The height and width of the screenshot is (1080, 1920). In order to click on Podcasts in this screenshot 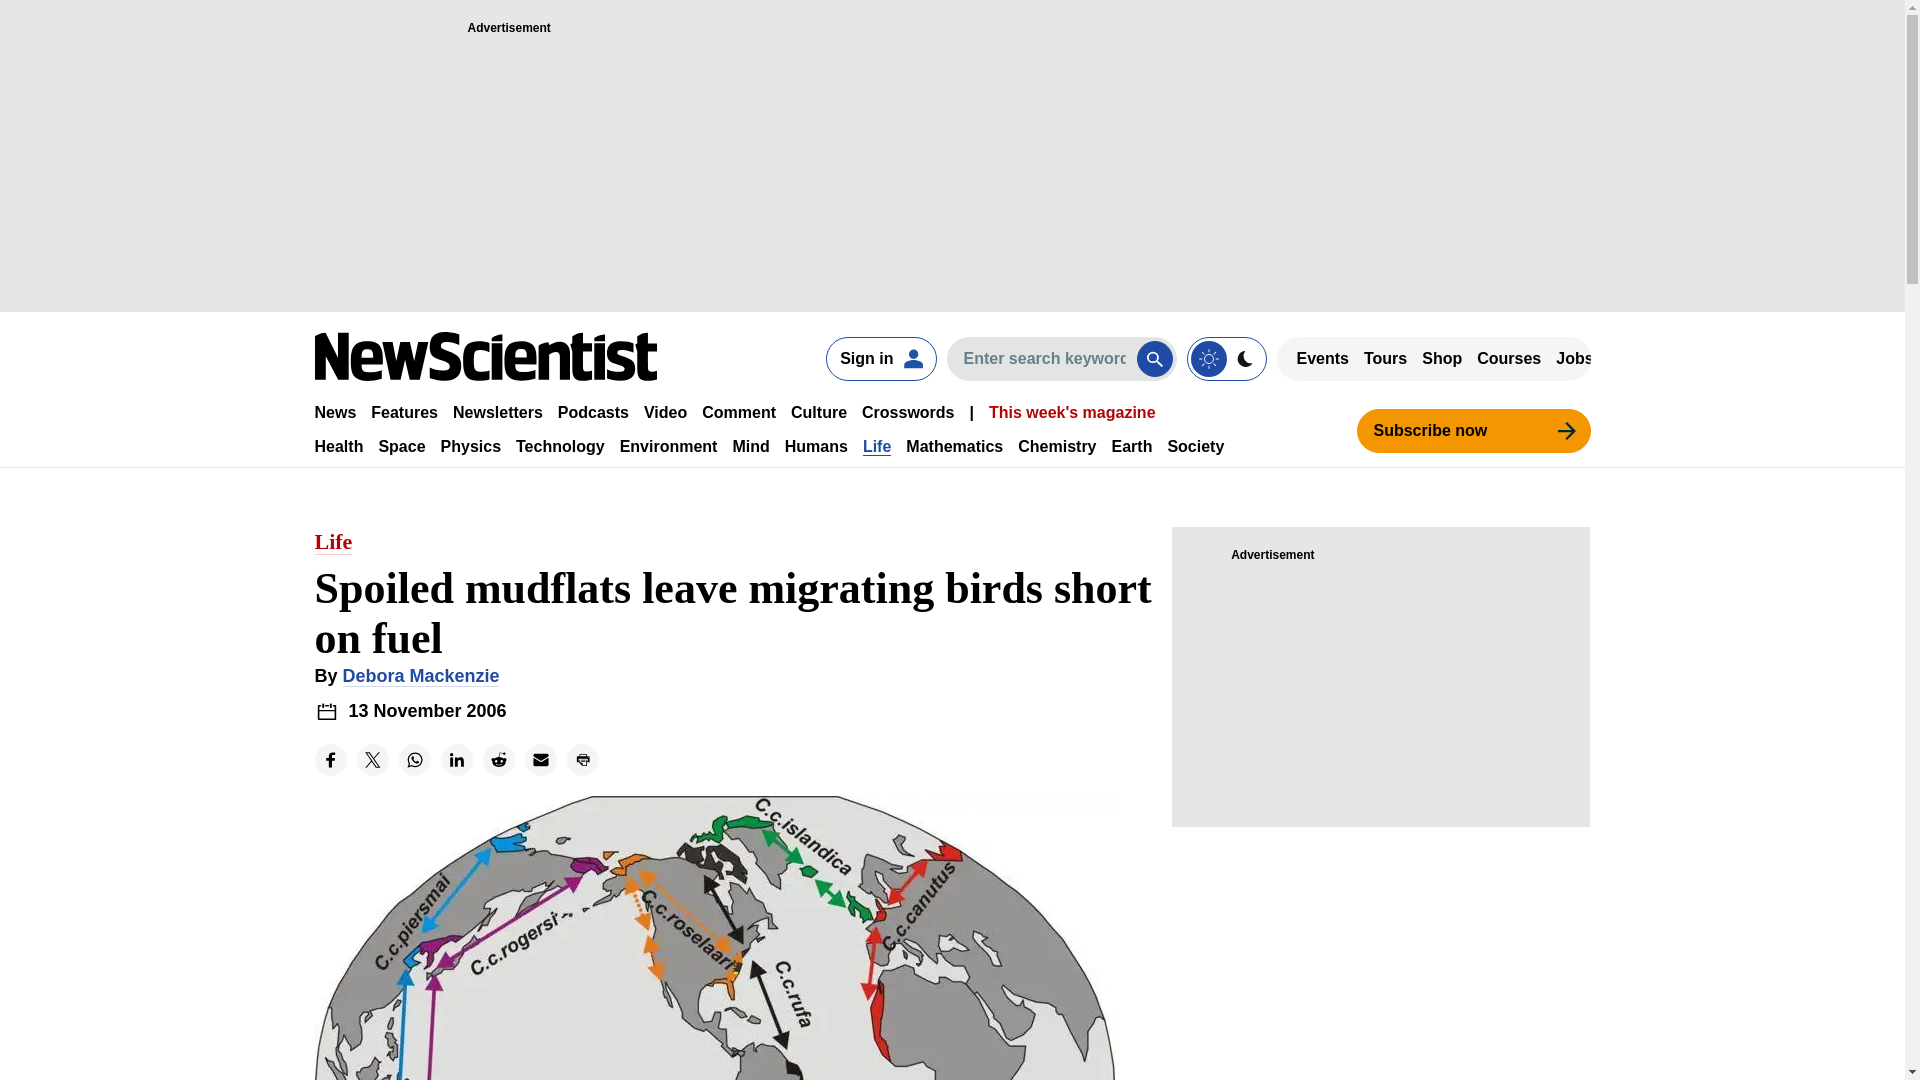, I will do `click(594, 412)`.